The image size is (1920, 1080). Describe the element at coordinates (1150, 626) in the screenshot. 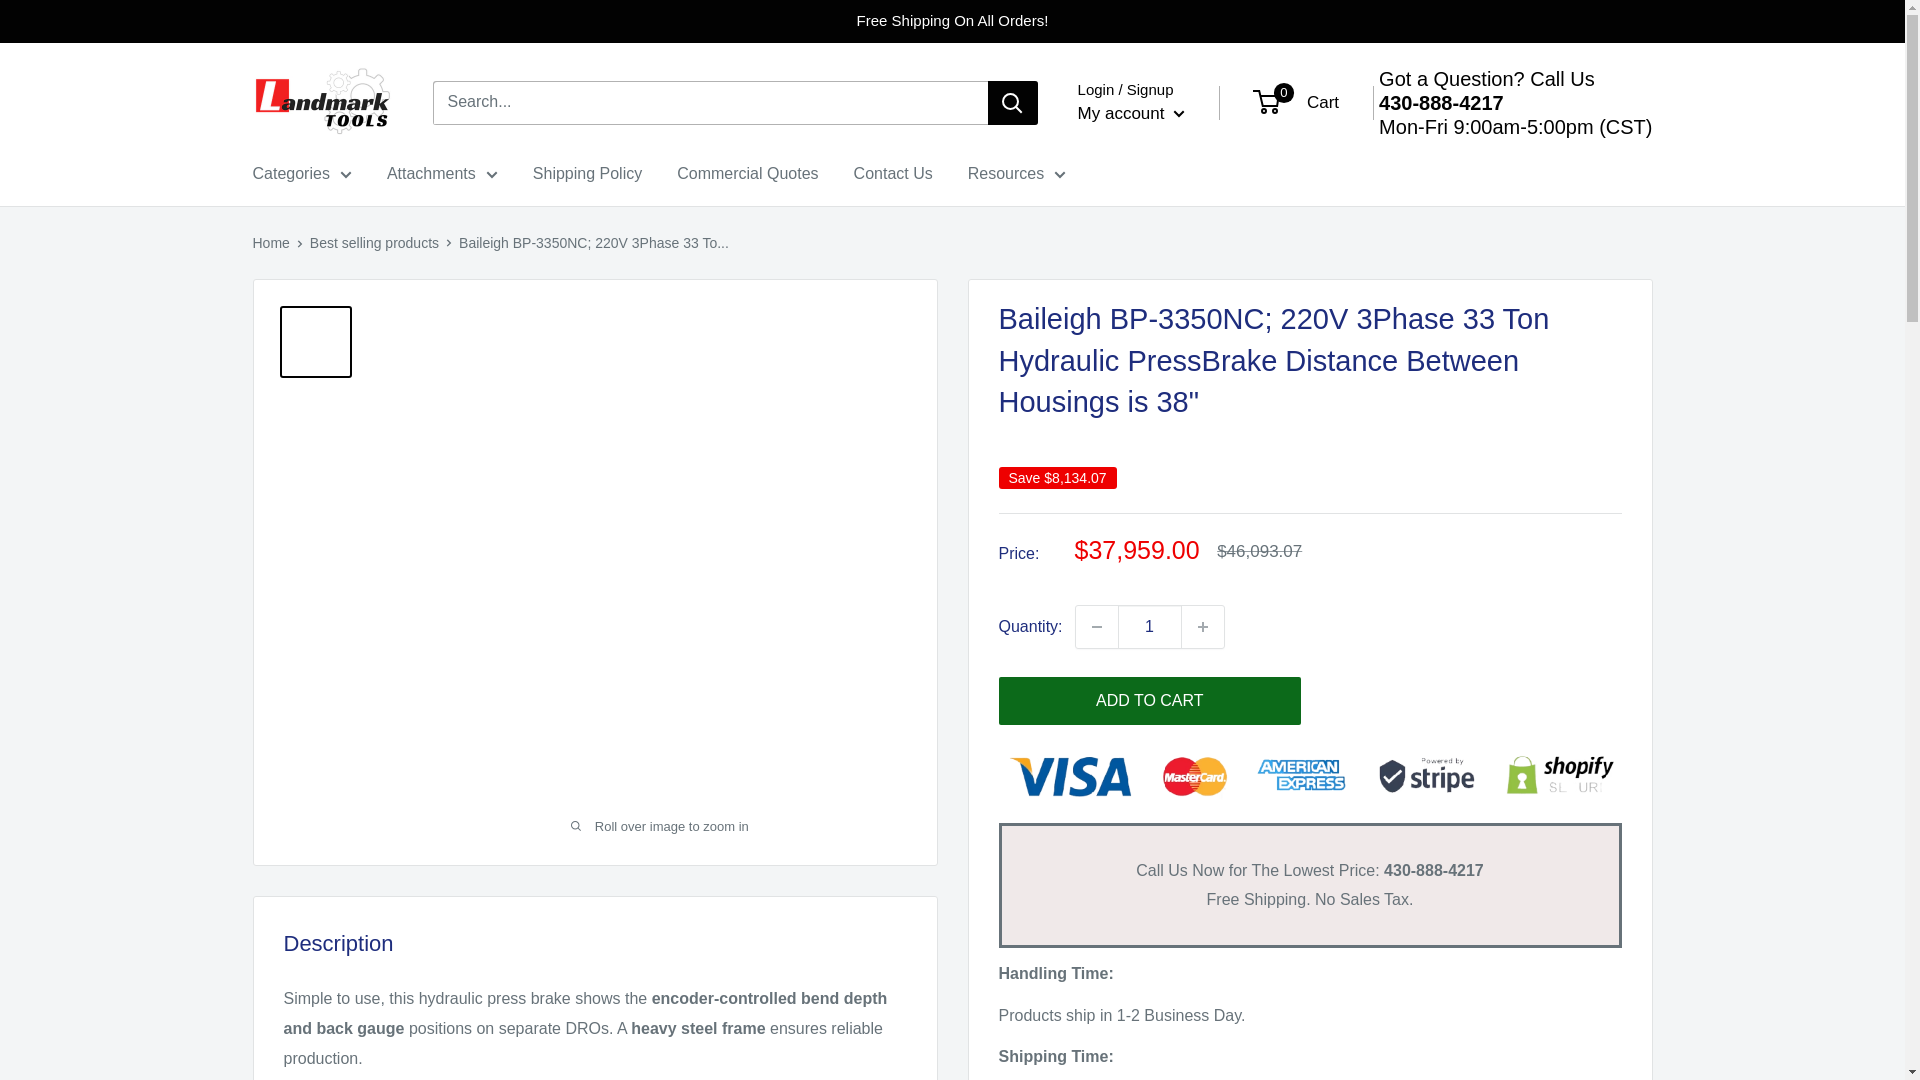

I see `1` at that location.